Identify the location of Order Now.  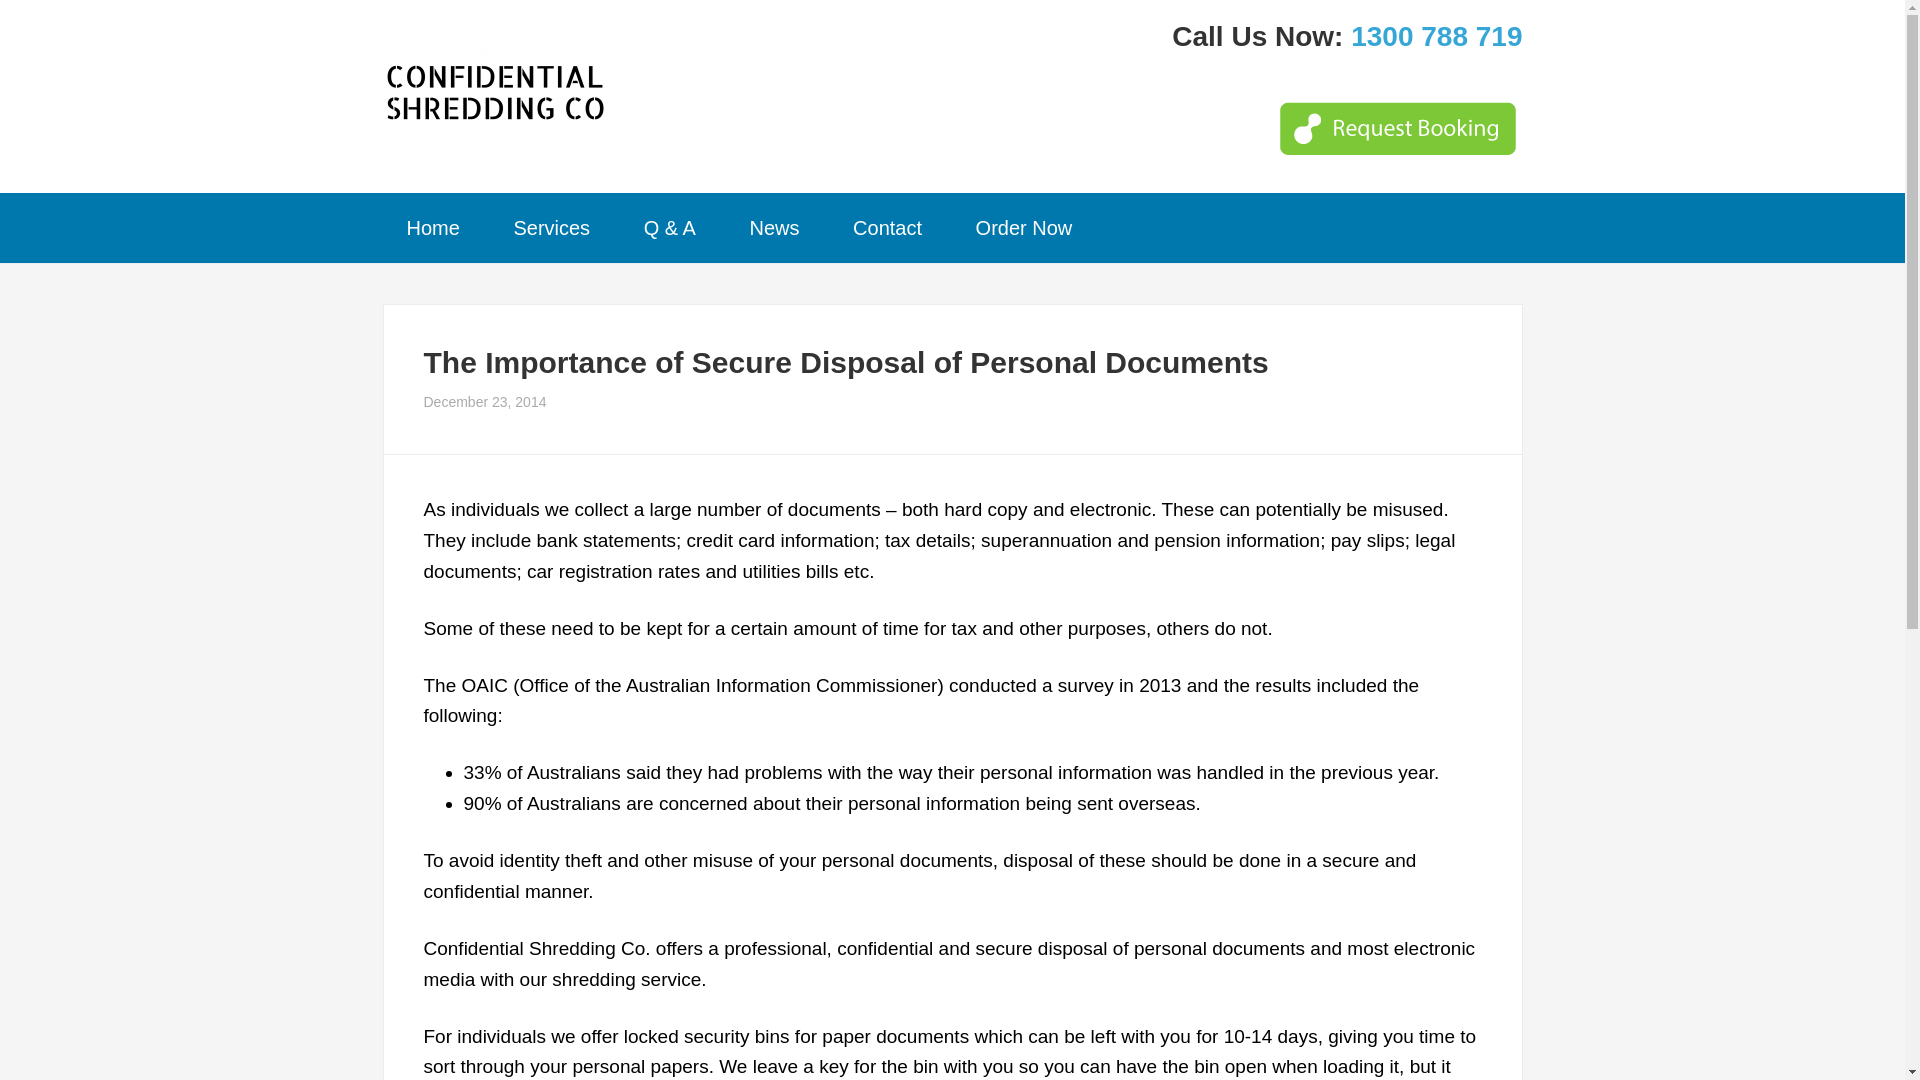
(1024, 228).